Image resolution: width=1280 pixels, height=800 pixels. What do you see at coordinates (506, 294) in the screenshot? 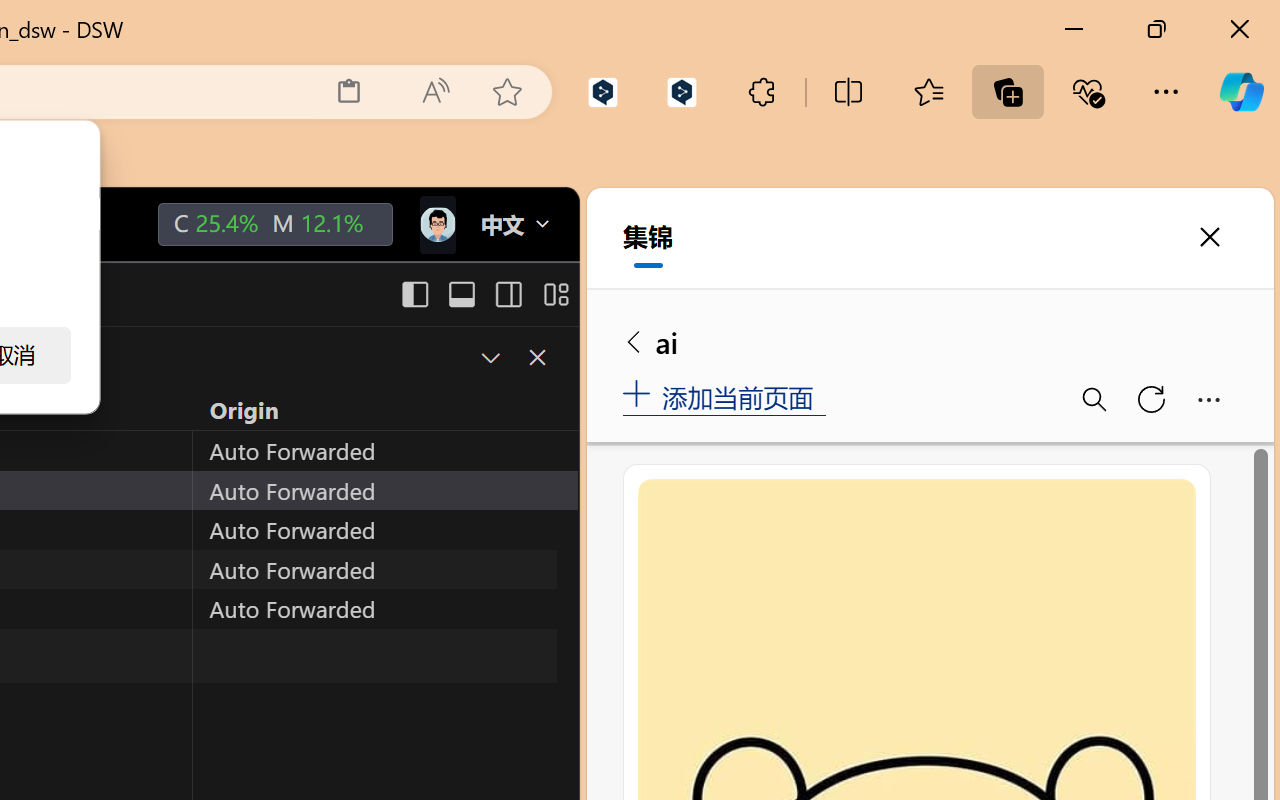
I see `Toggle Secondary Side Bar (Ctrl+Alt+B)` at bounding box center [506, 294].